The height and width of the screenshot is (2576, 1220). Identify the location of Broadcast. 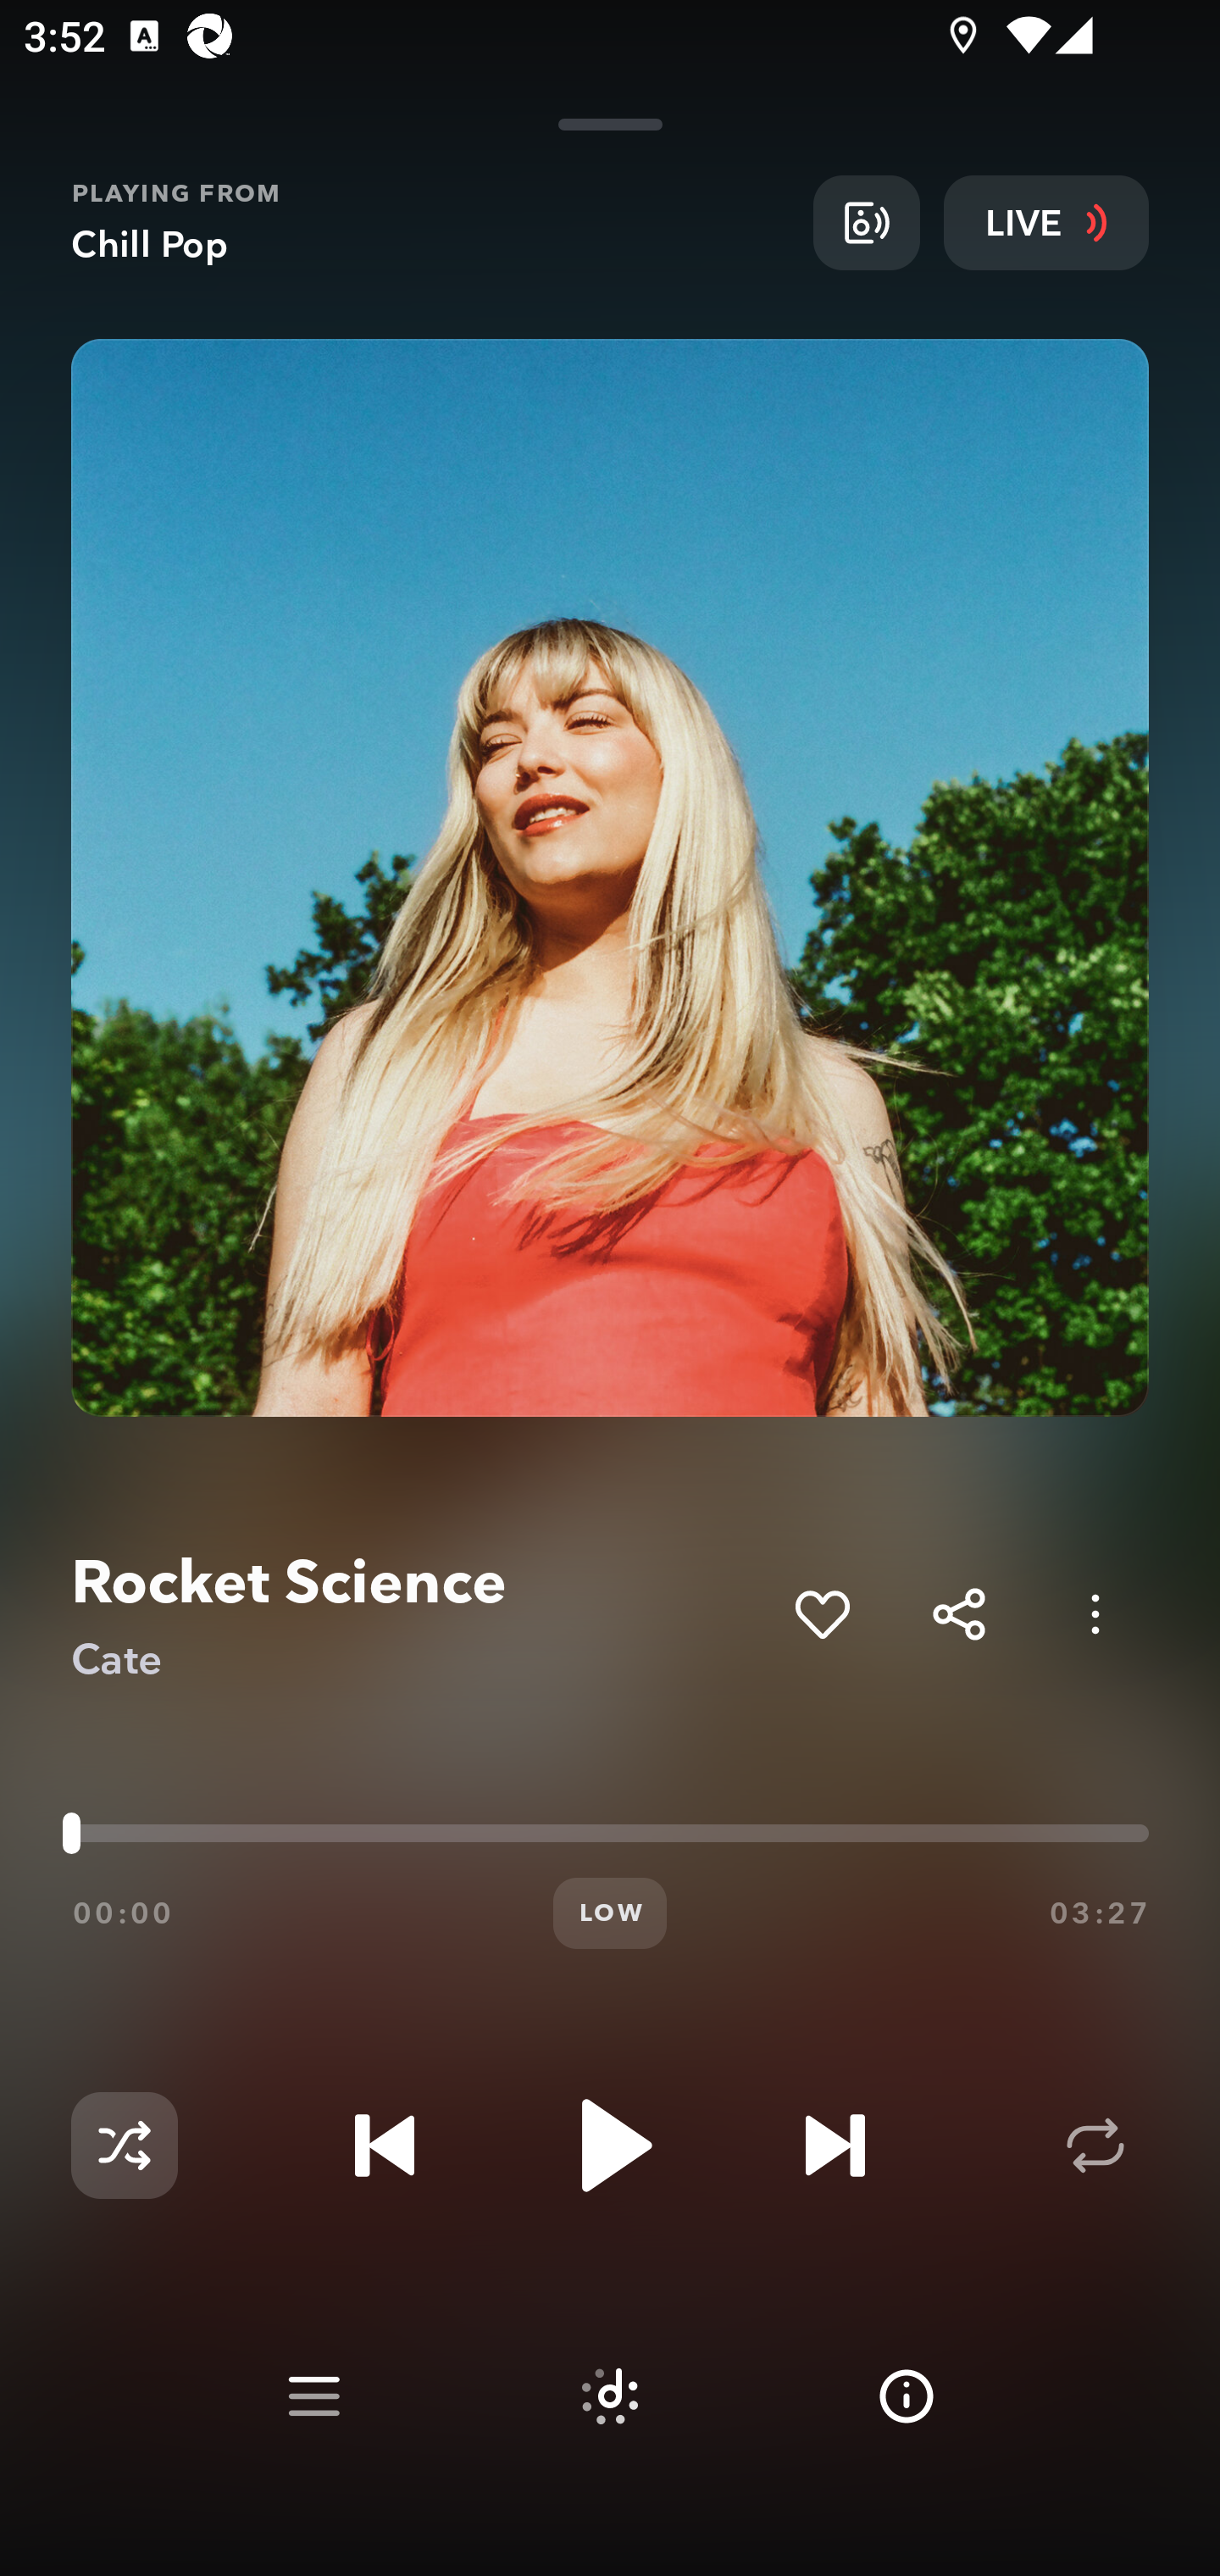
(866, 222).